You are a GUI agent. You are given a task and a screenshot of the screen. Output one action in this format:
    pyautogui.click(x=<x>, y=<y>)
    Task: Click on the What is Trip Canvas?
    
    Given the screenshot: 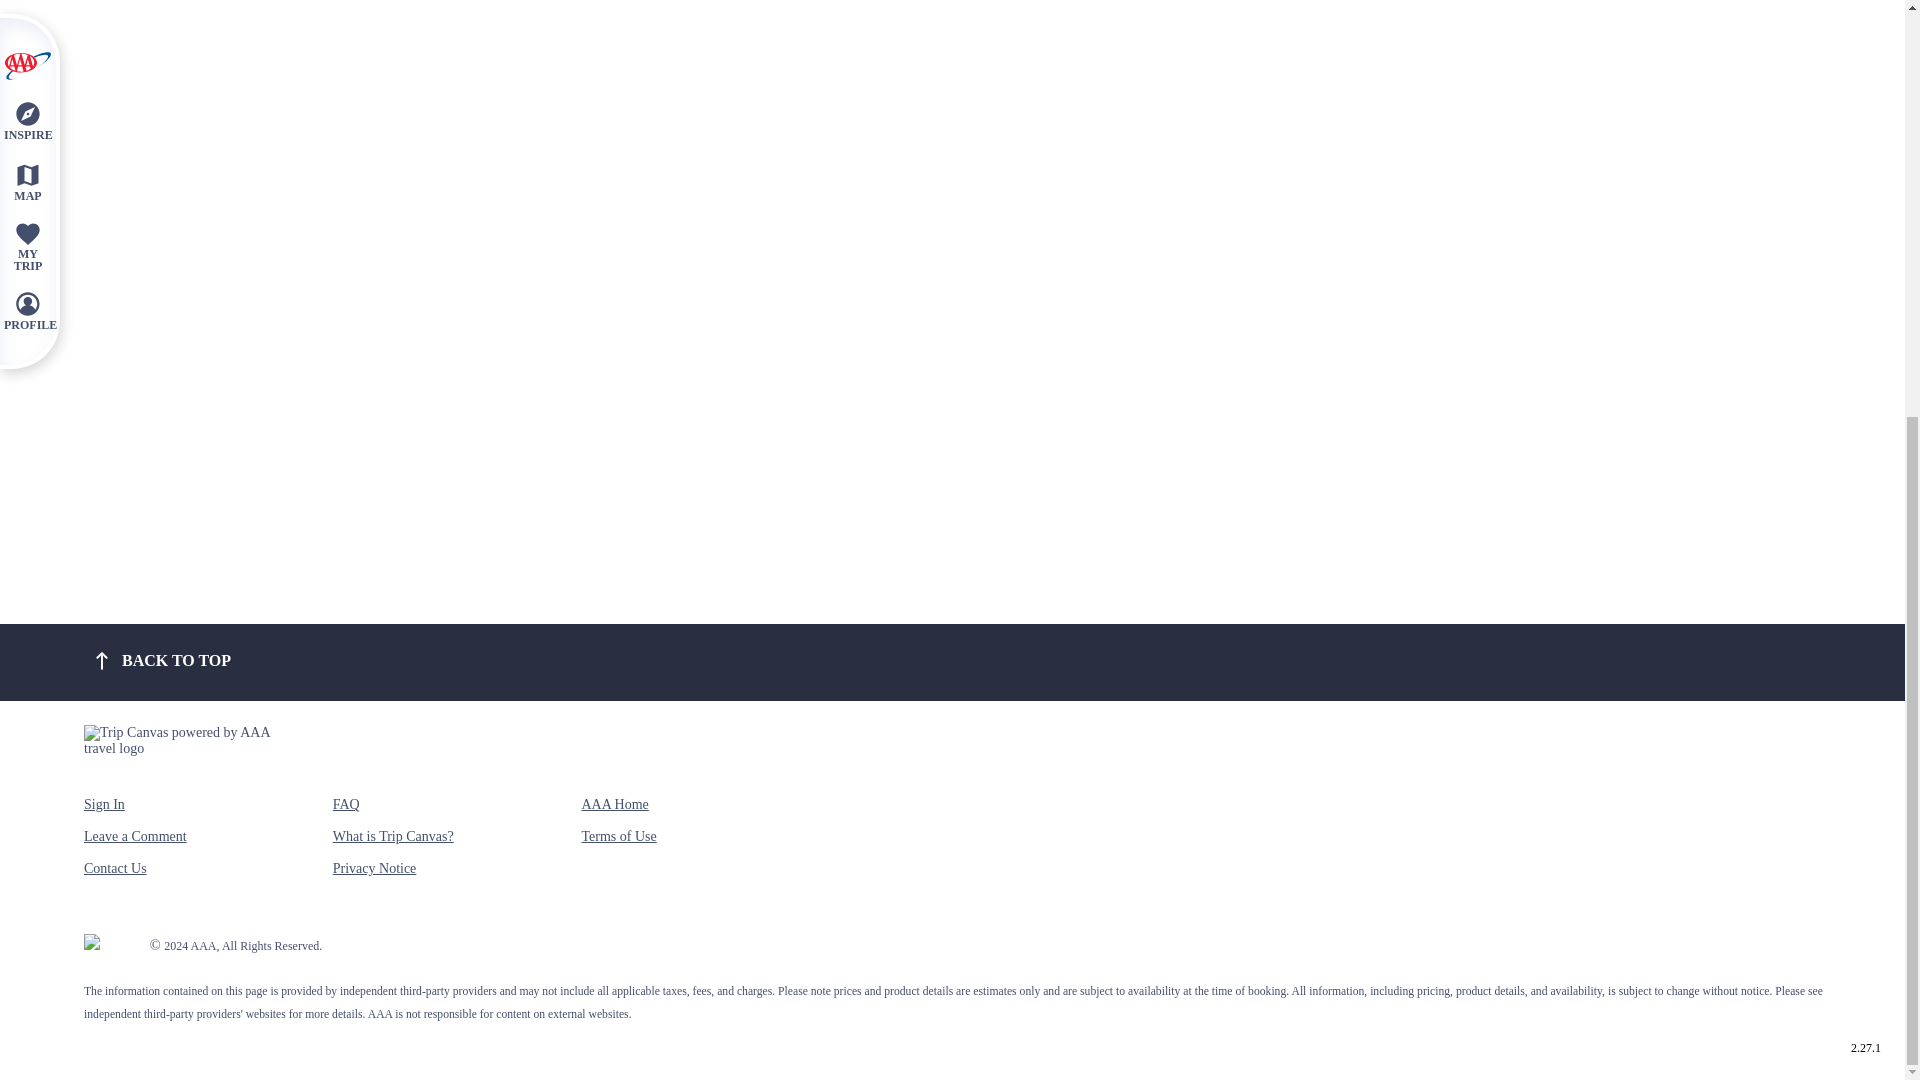 What is the action you would take?
    pyautogui.click(x=392, y=844)
    